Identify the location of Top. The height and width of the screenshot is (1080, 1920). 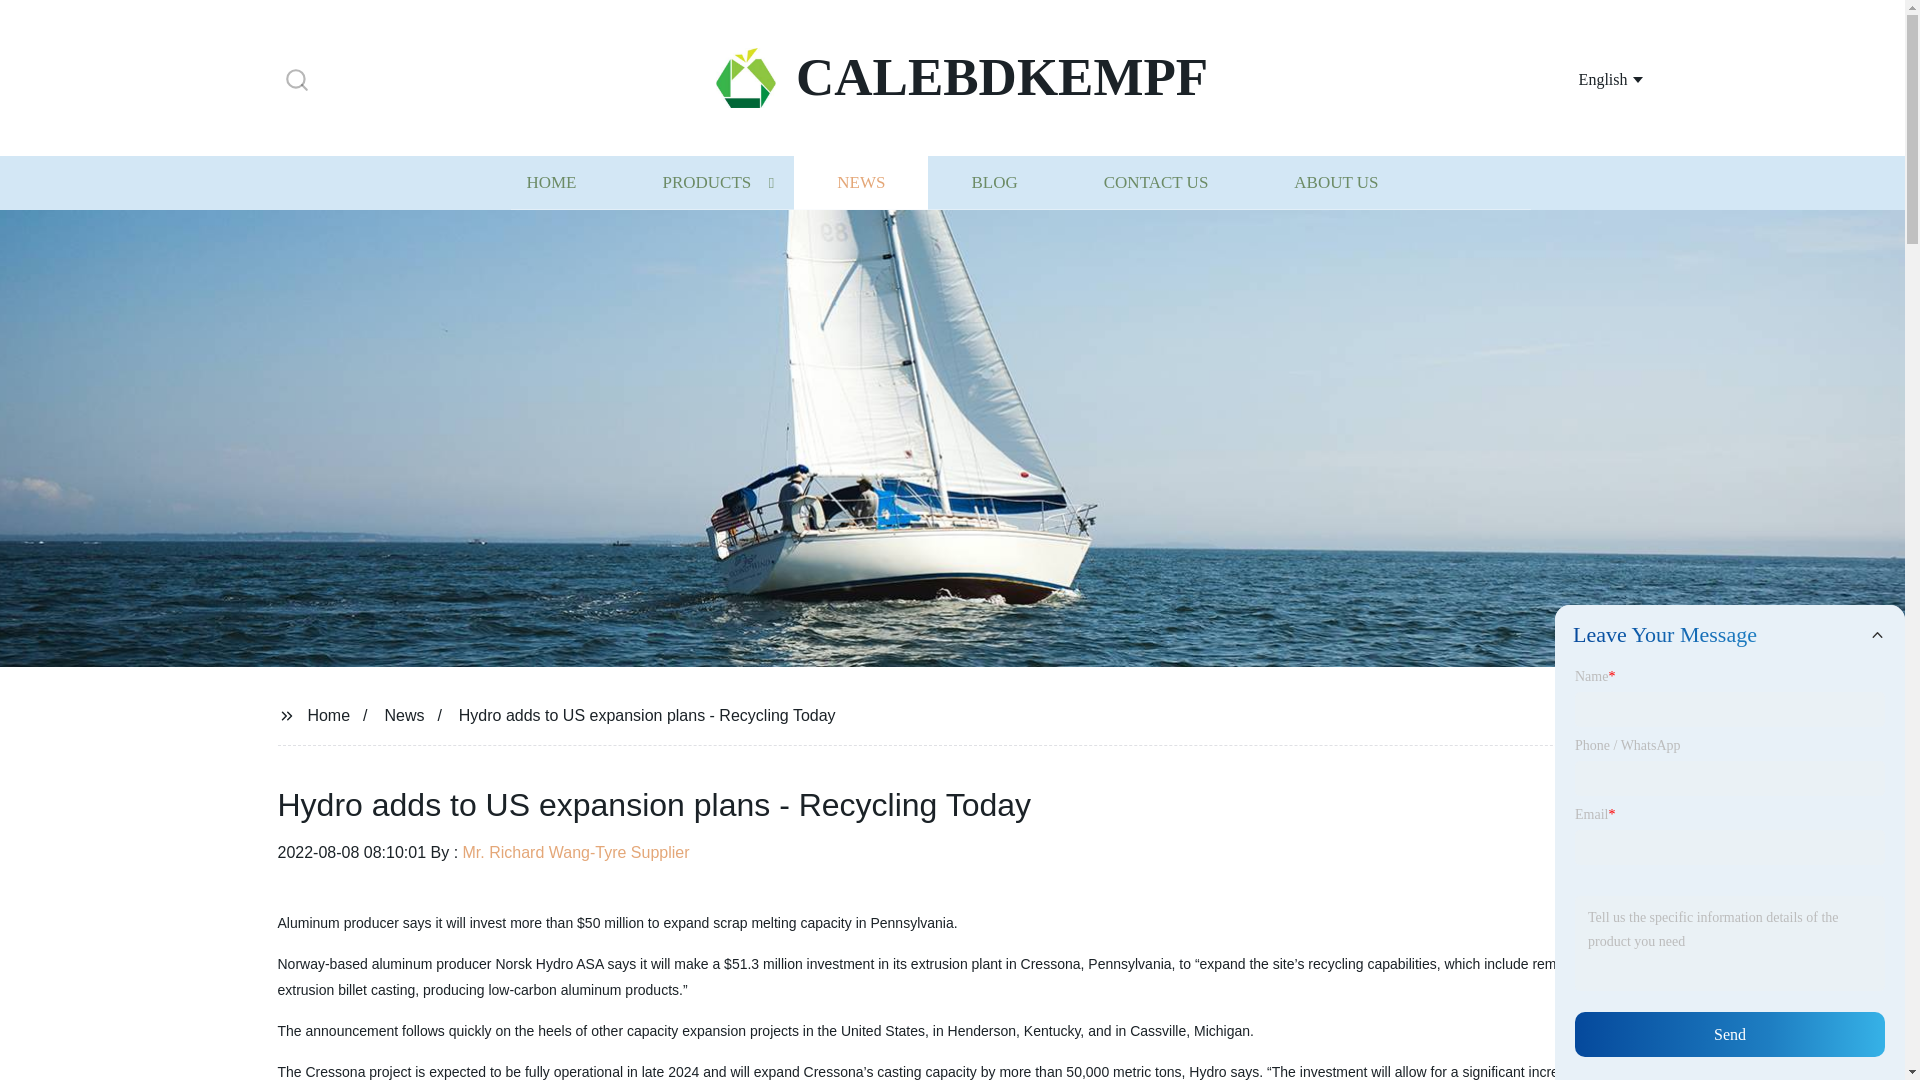
(1852, 1028).